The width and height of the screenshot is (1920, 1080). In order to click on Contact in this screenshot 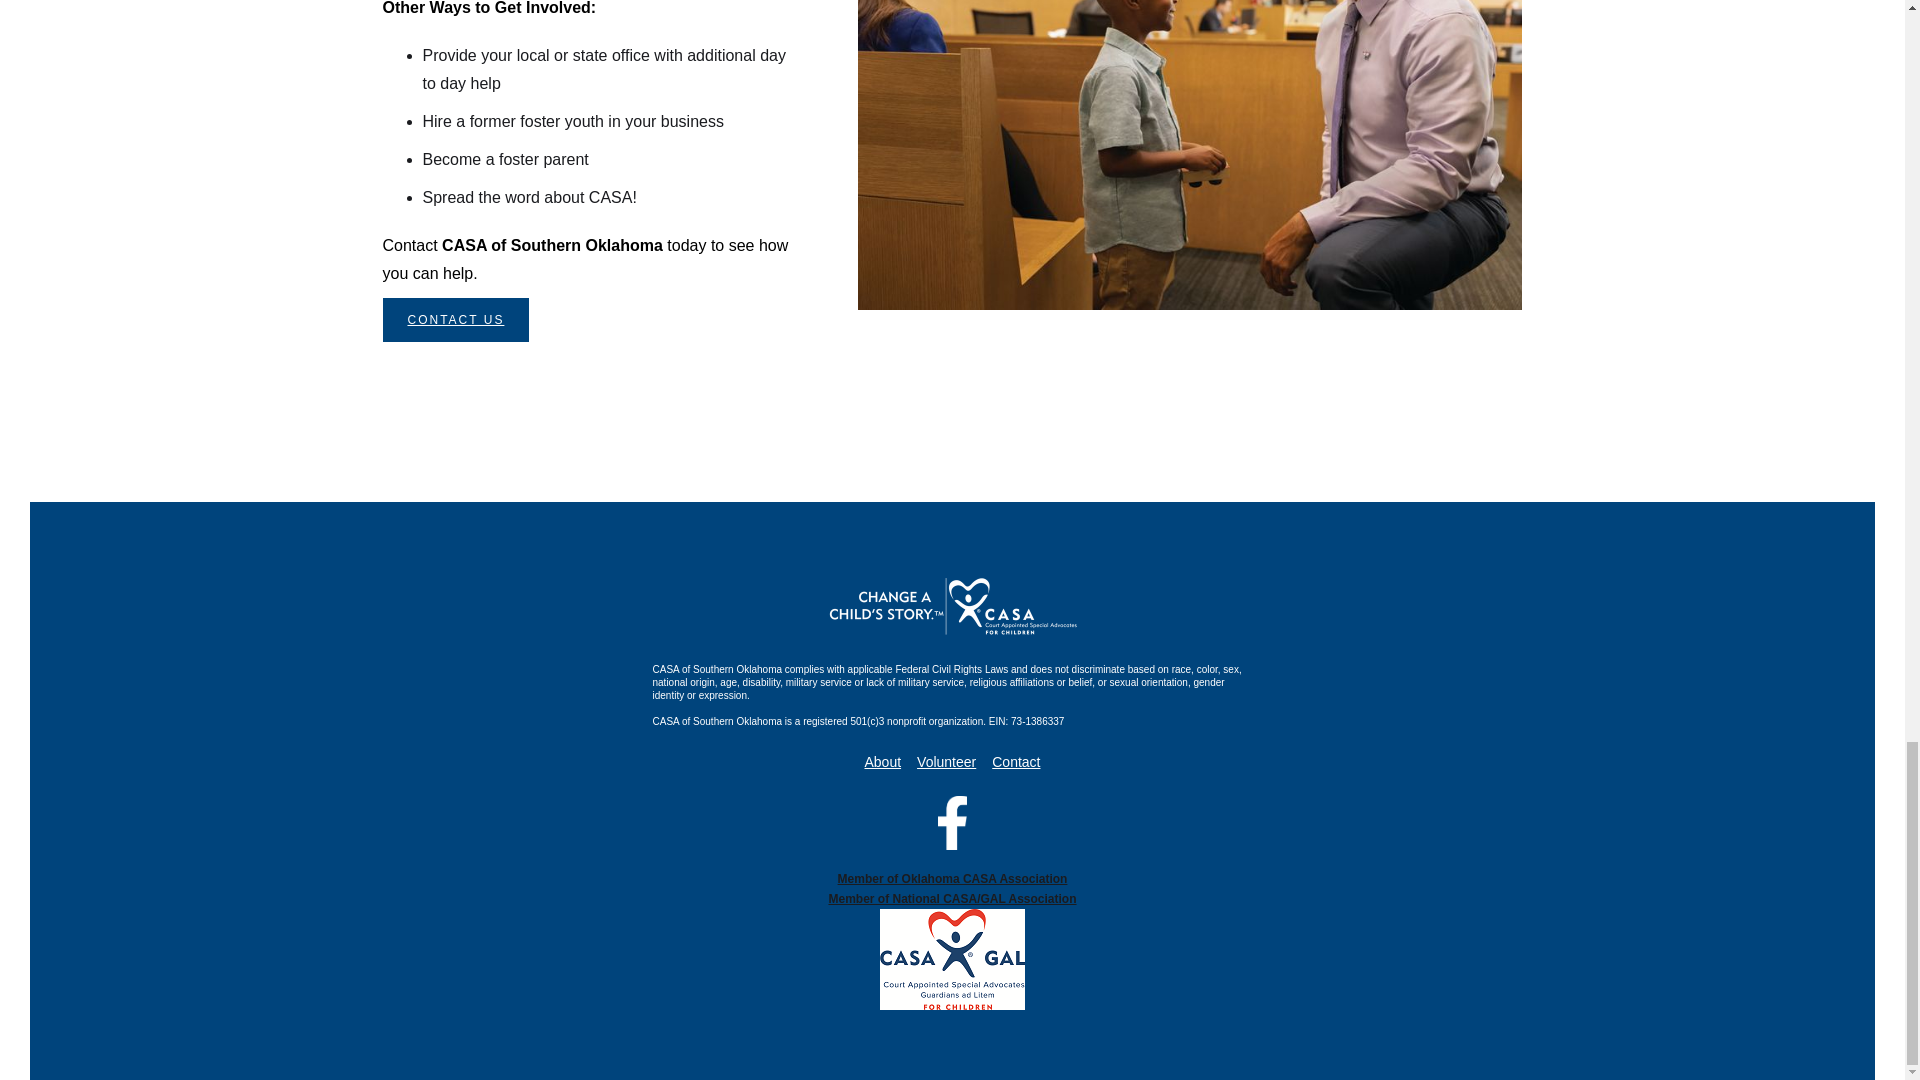, I will do `click(1016, 762)`.